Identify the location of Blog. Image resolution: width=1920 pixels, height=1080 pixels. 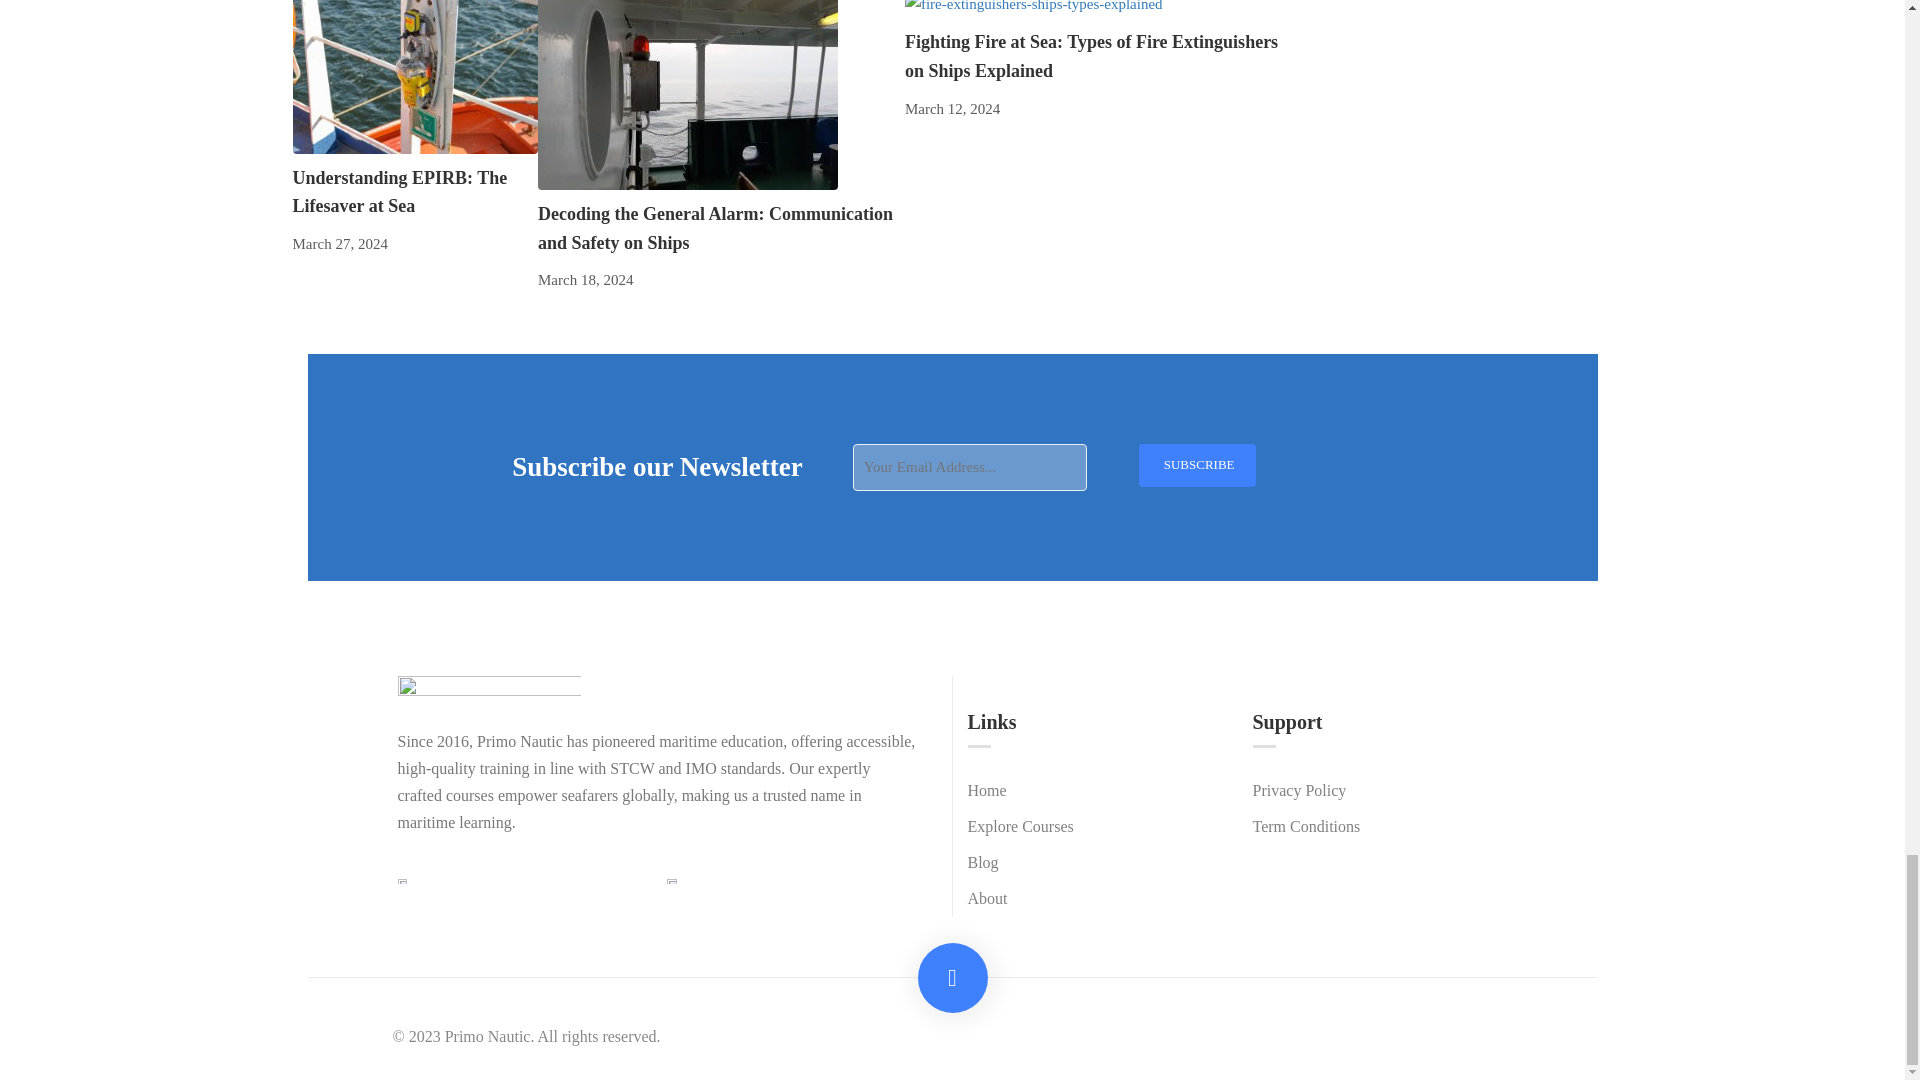
(982, 862).